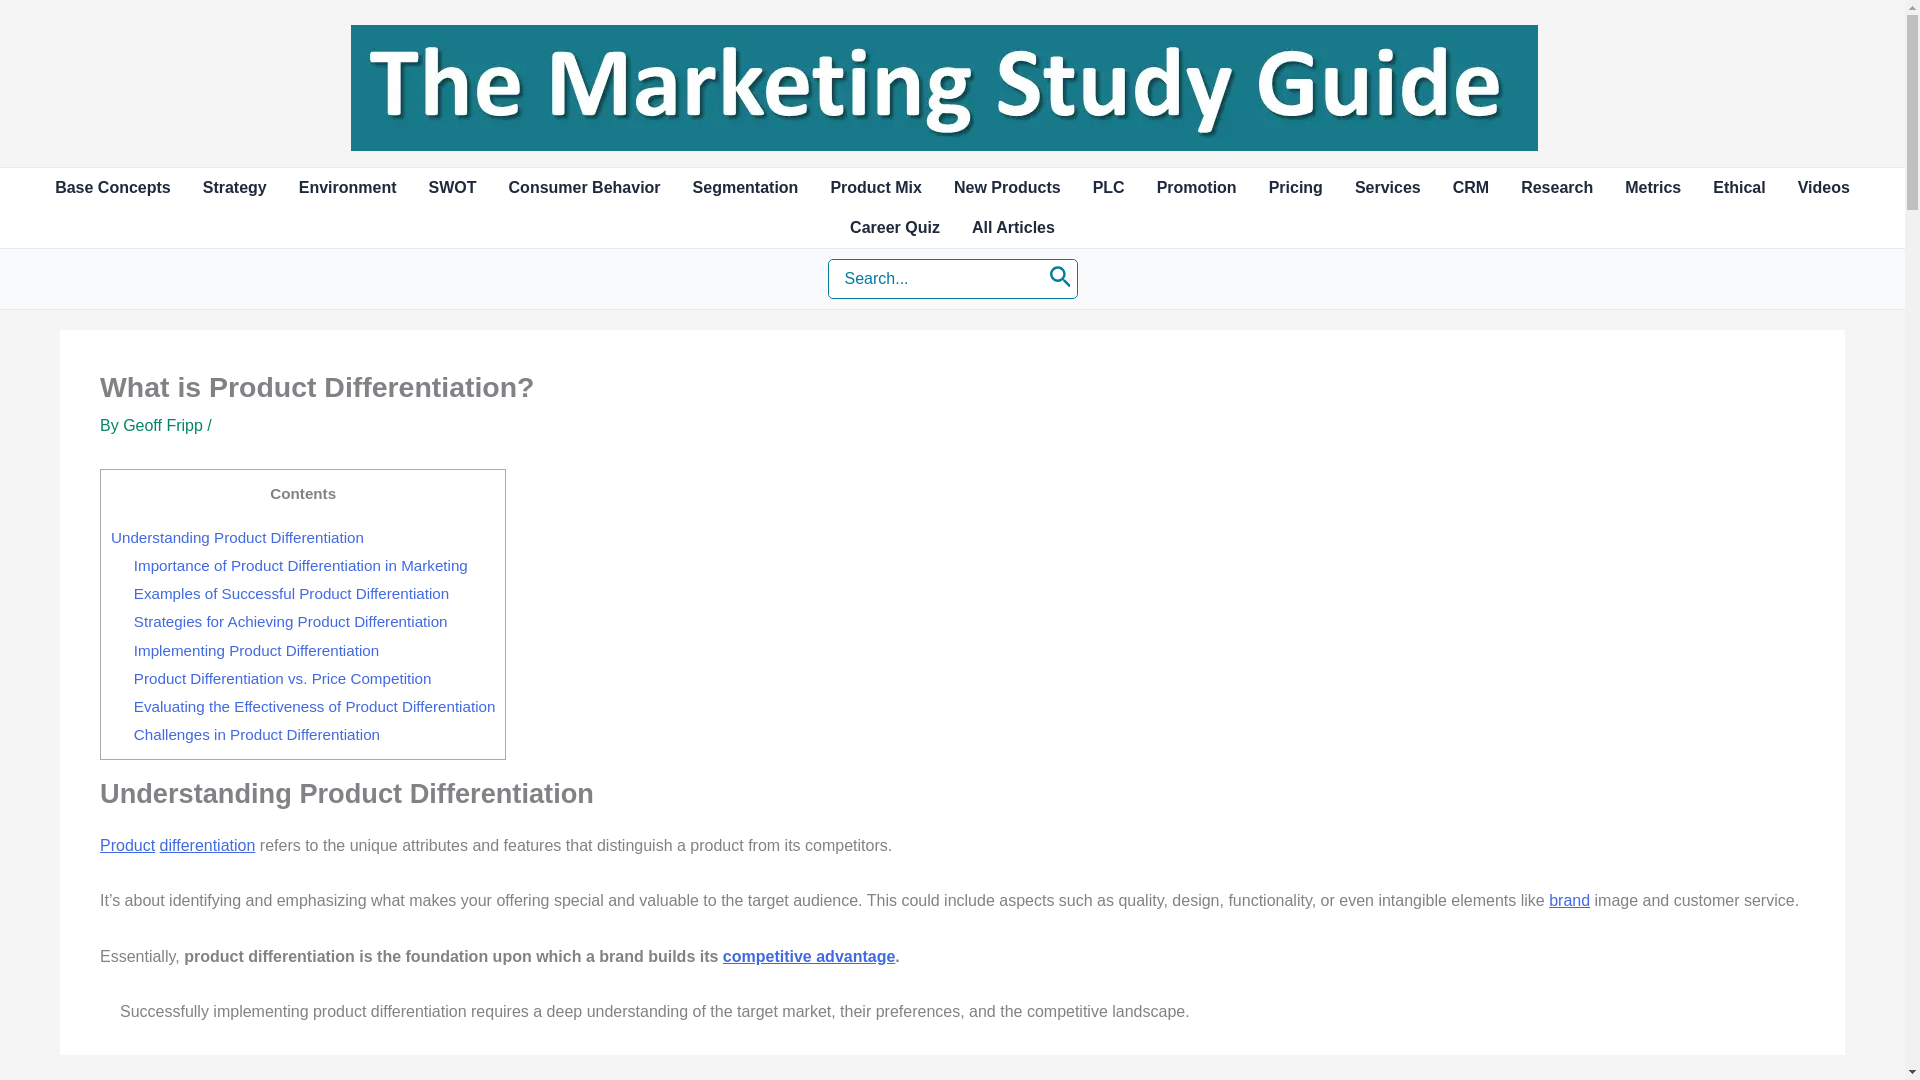 The width and height of the screenshot is (1920, 1080). What do you see at coordinates (112, 188) in the screenshot?
I see `Base Concepts` at bounding box center [112, 188].